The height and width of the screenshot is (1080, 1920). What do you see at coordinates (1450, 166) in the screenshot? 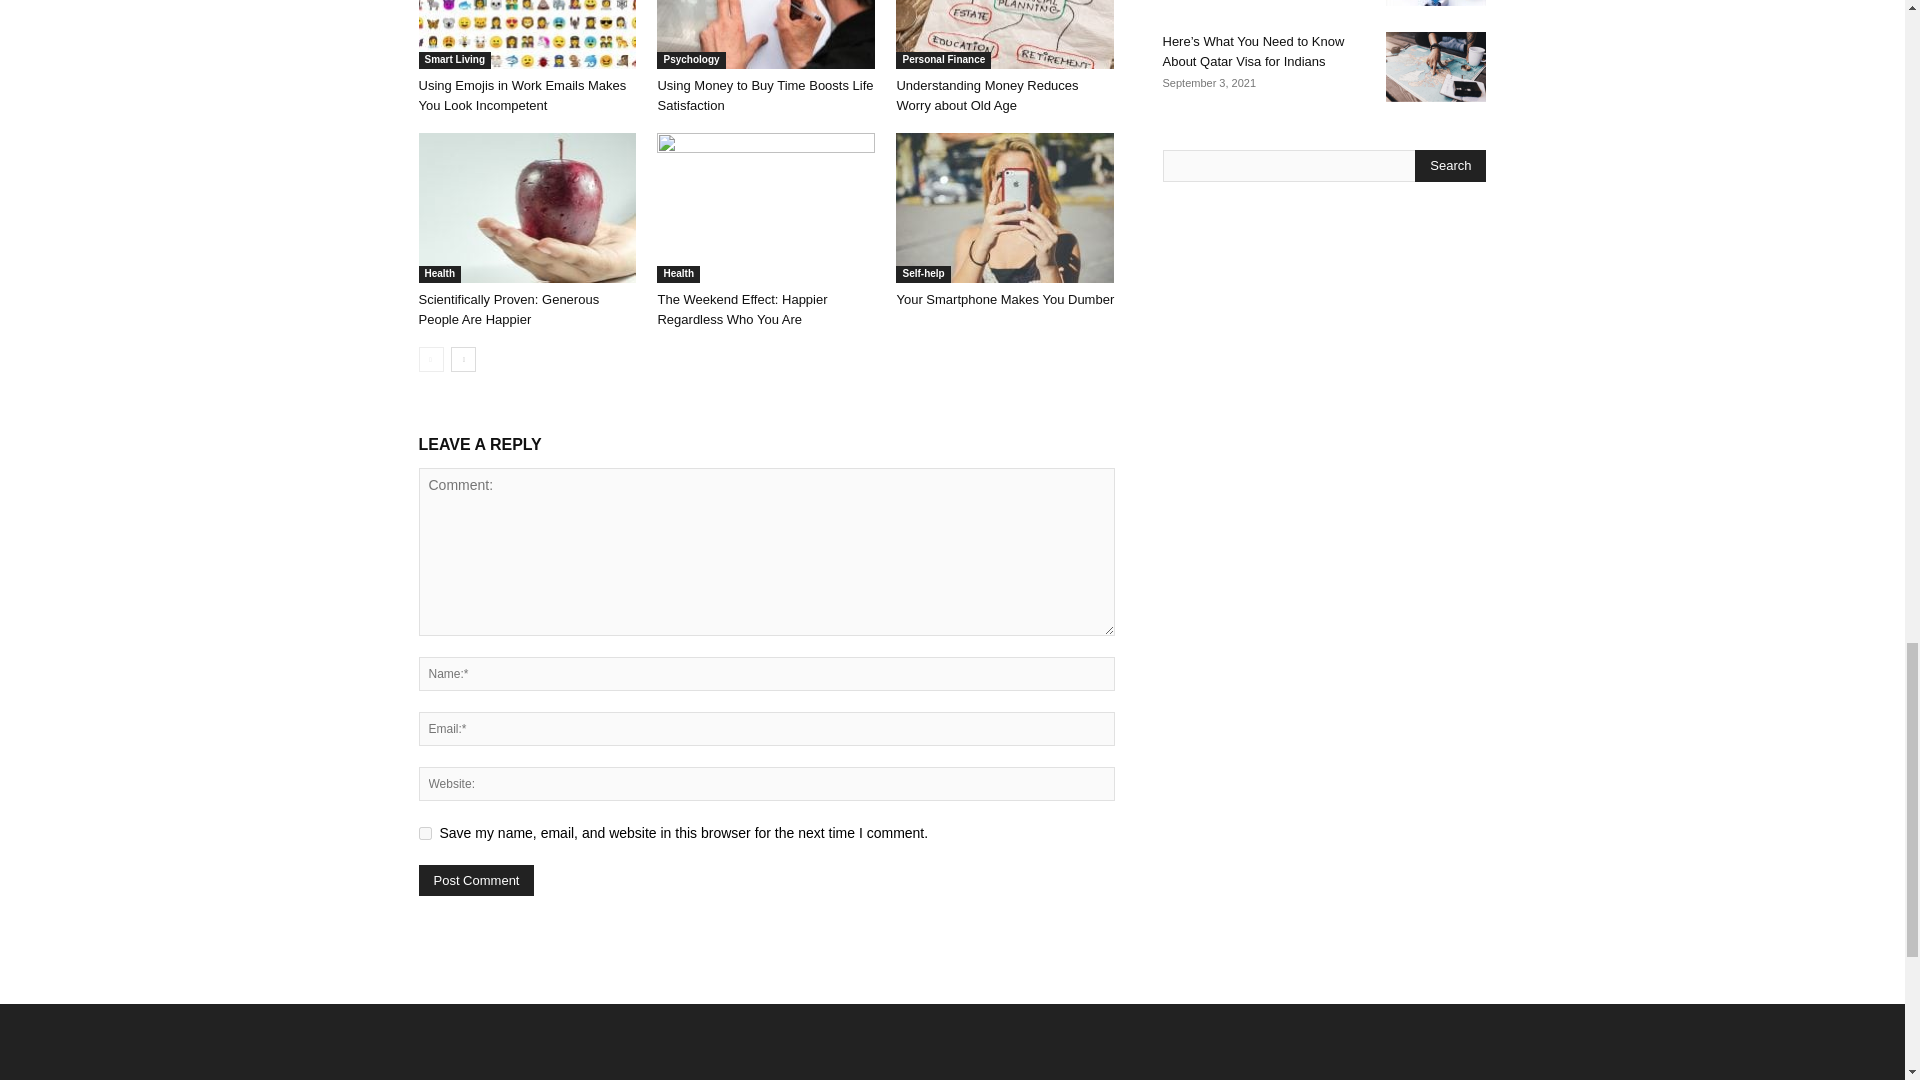
I see `Search` at bounding box center [1450, 166].